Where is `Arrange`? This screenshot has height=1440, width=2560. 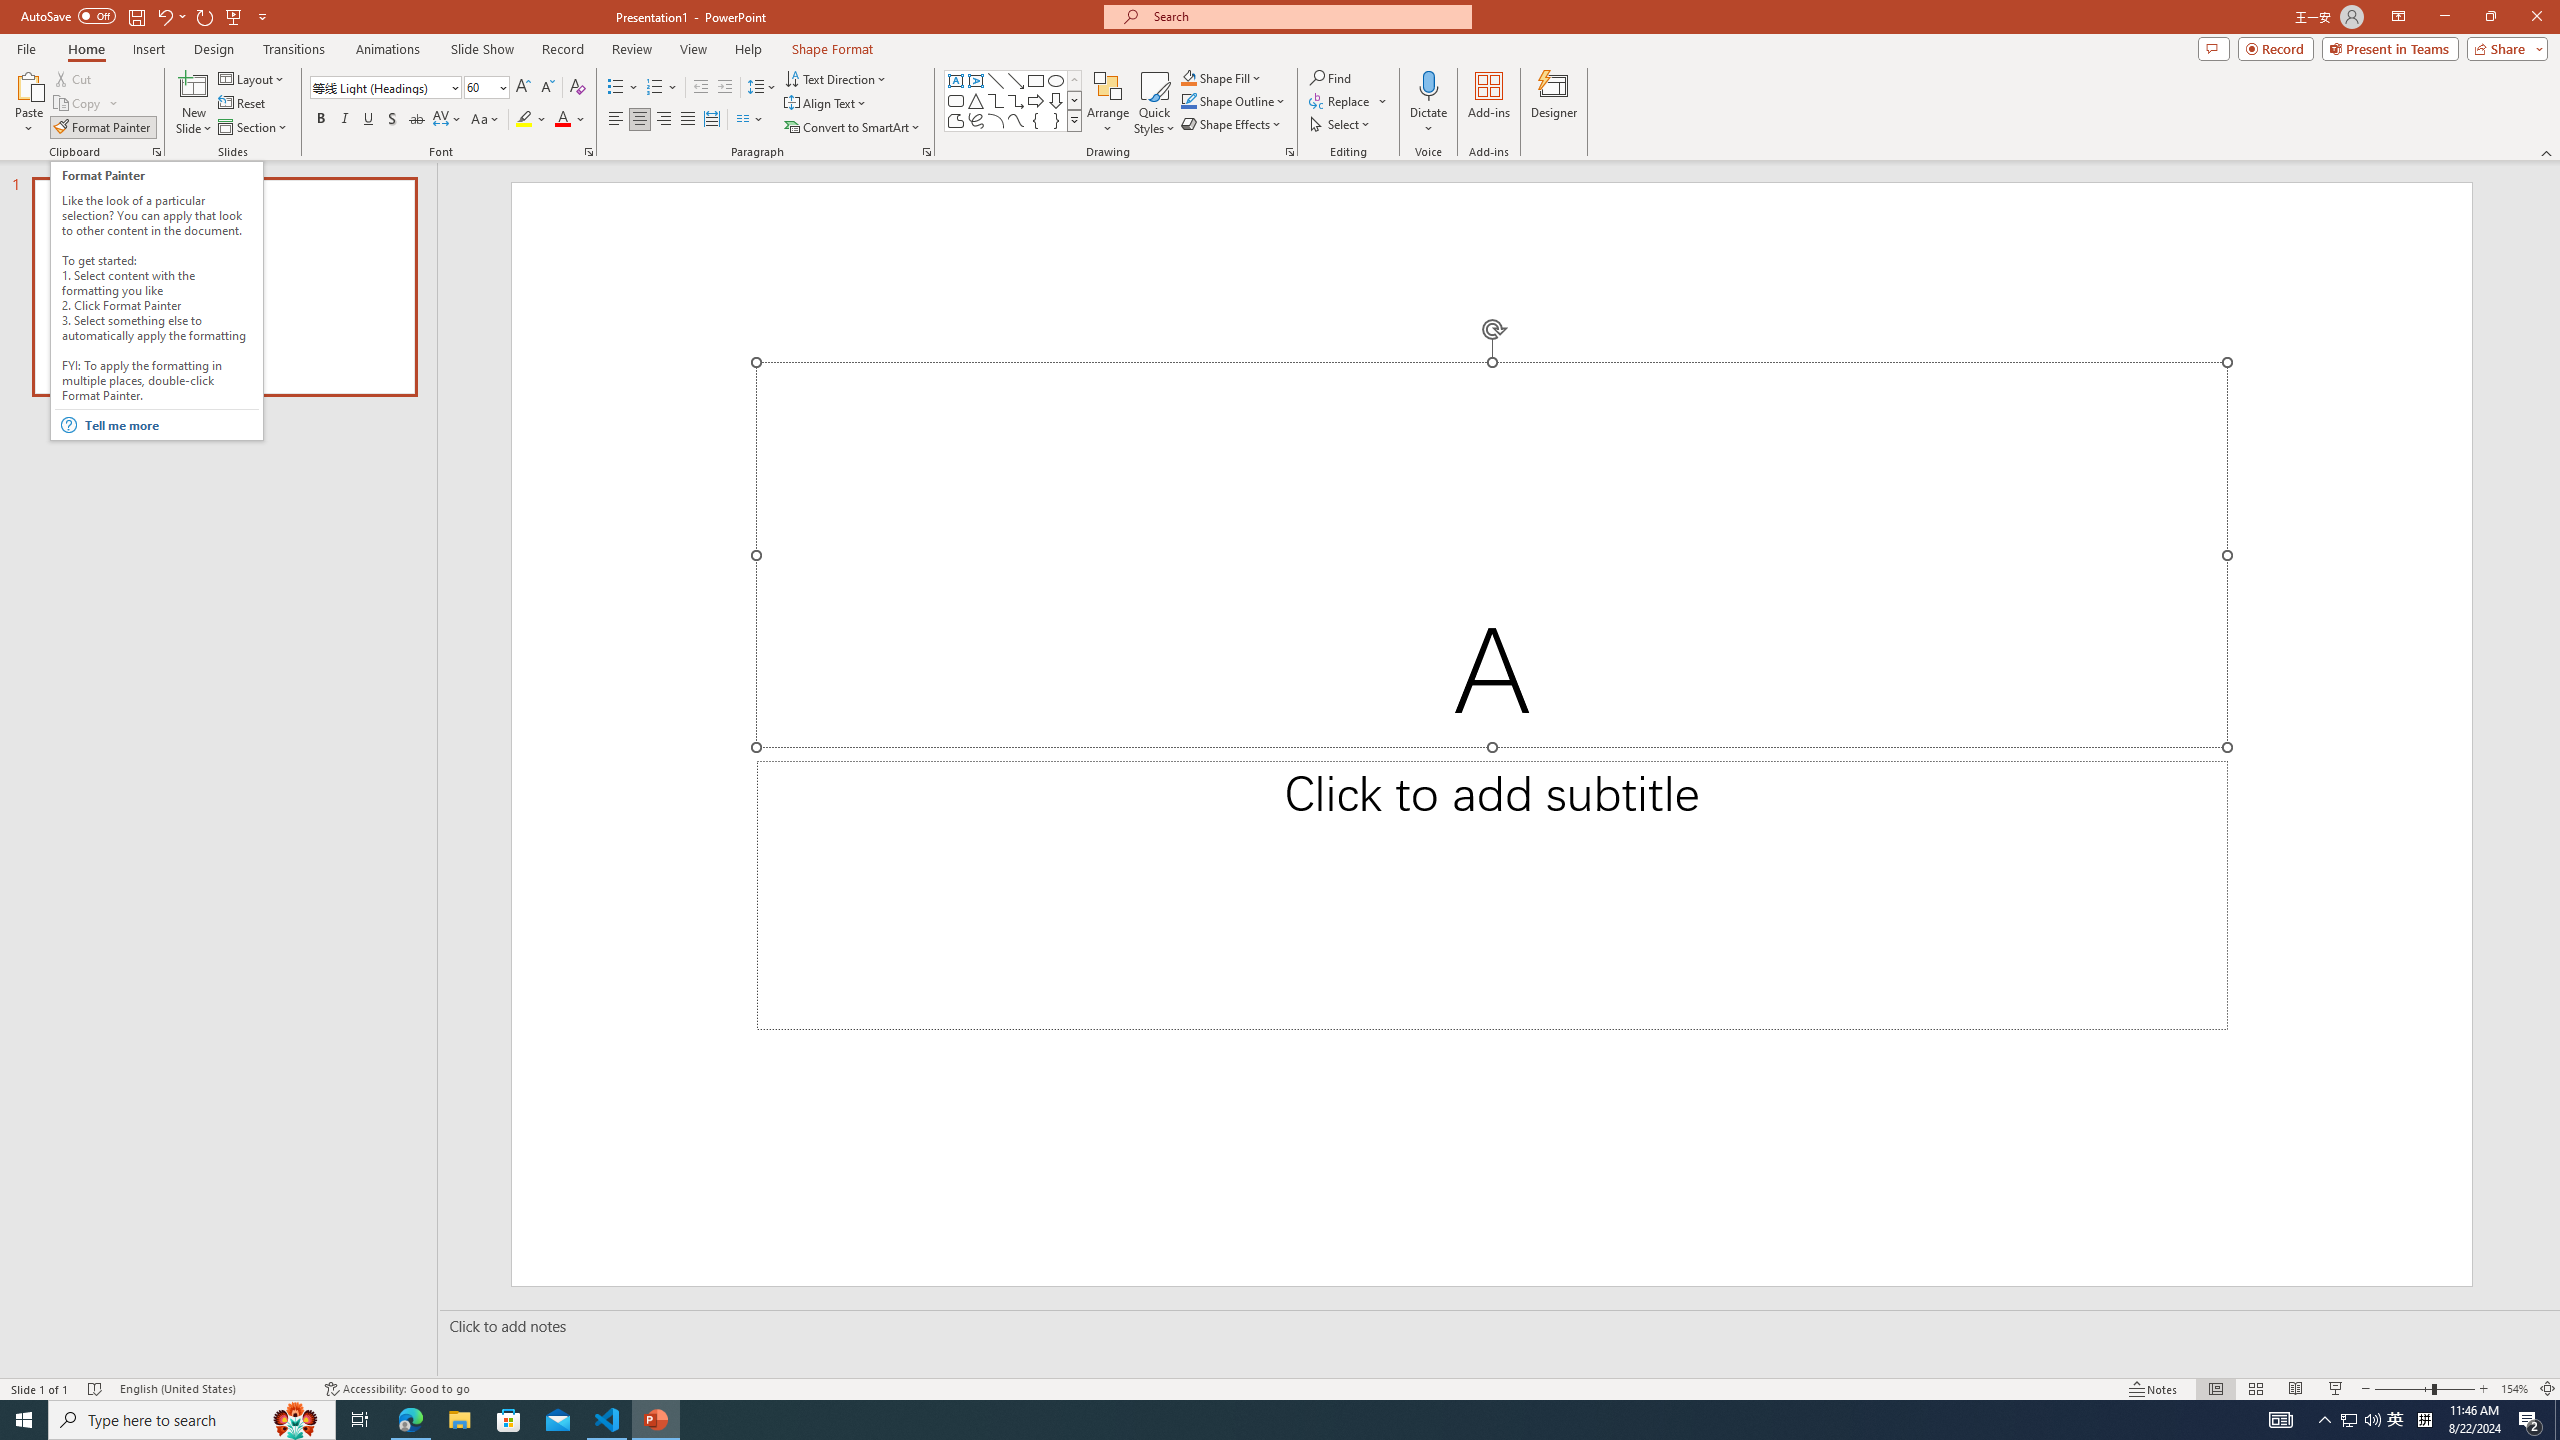
Arrange is located at coordinates (1108, 103).